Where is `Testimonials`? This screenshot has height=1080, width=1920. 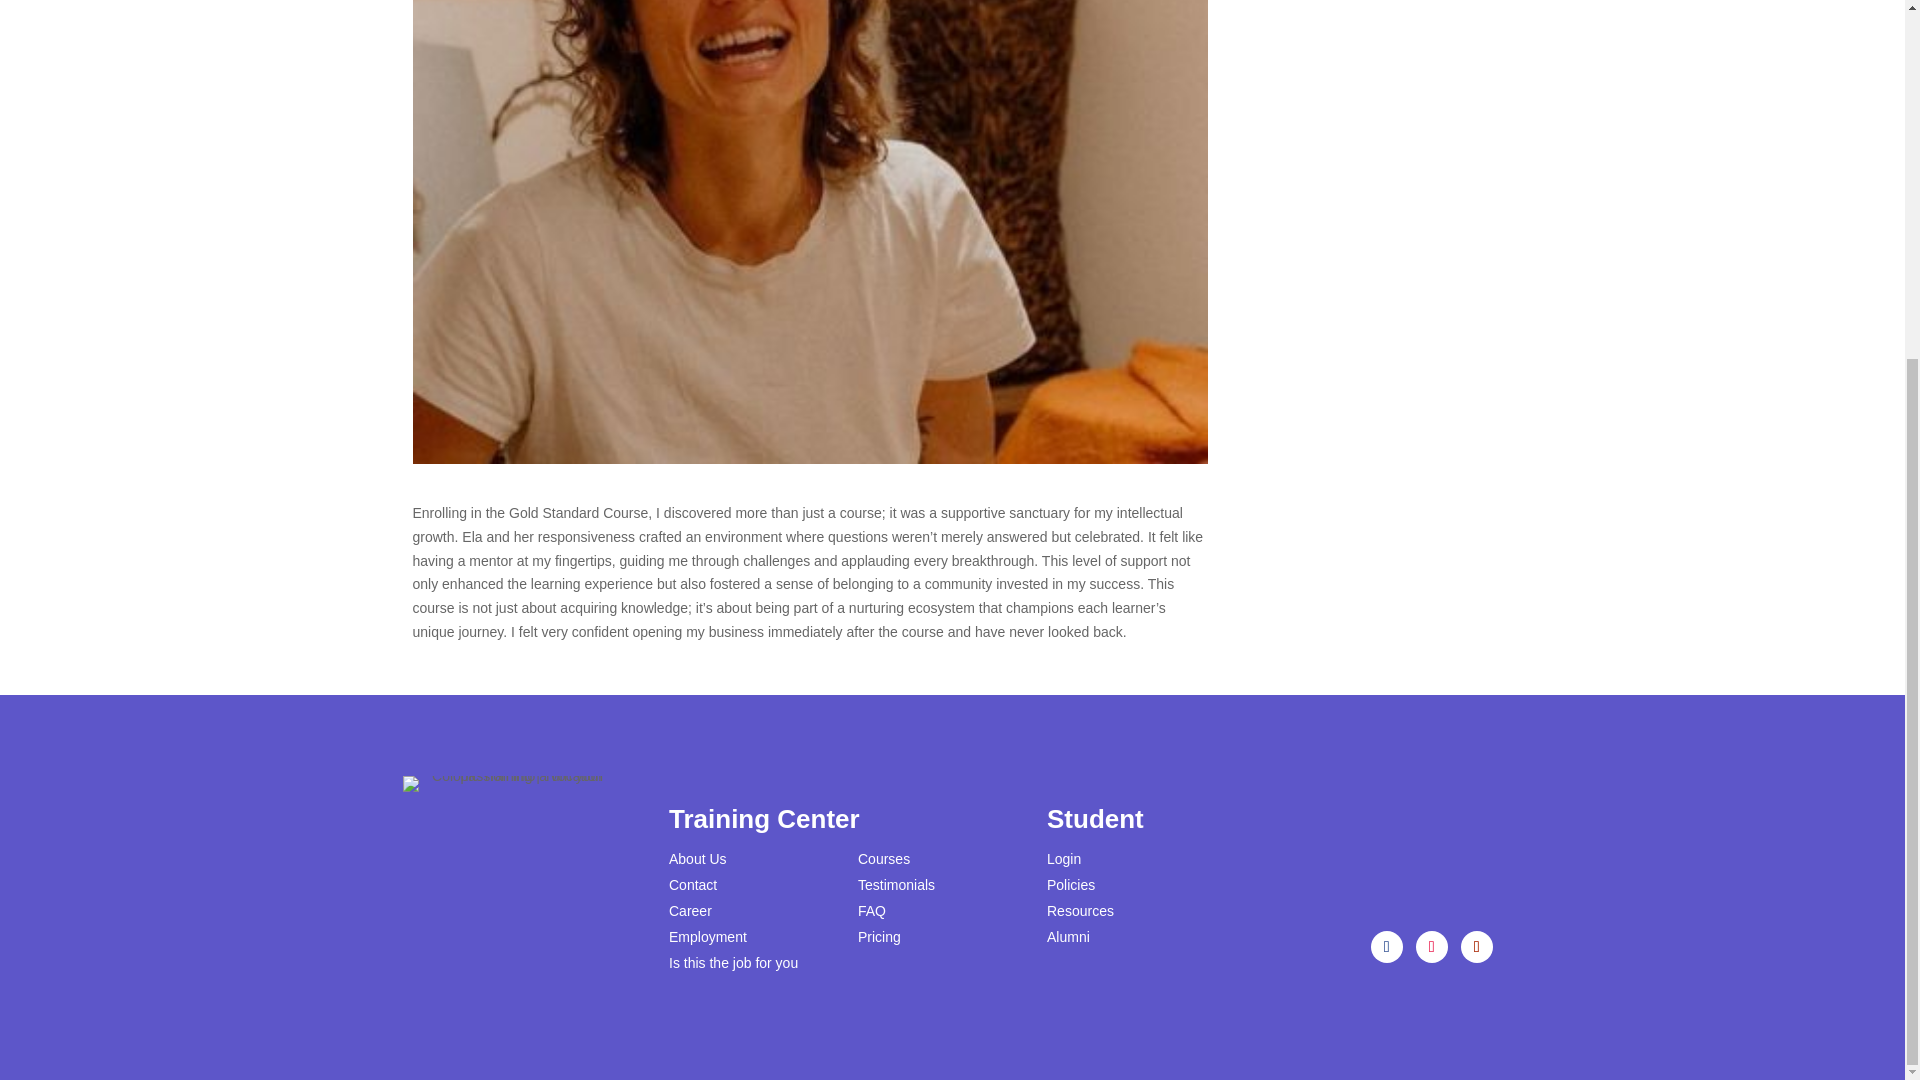
Testimonials is located at coordinates (896, 884).